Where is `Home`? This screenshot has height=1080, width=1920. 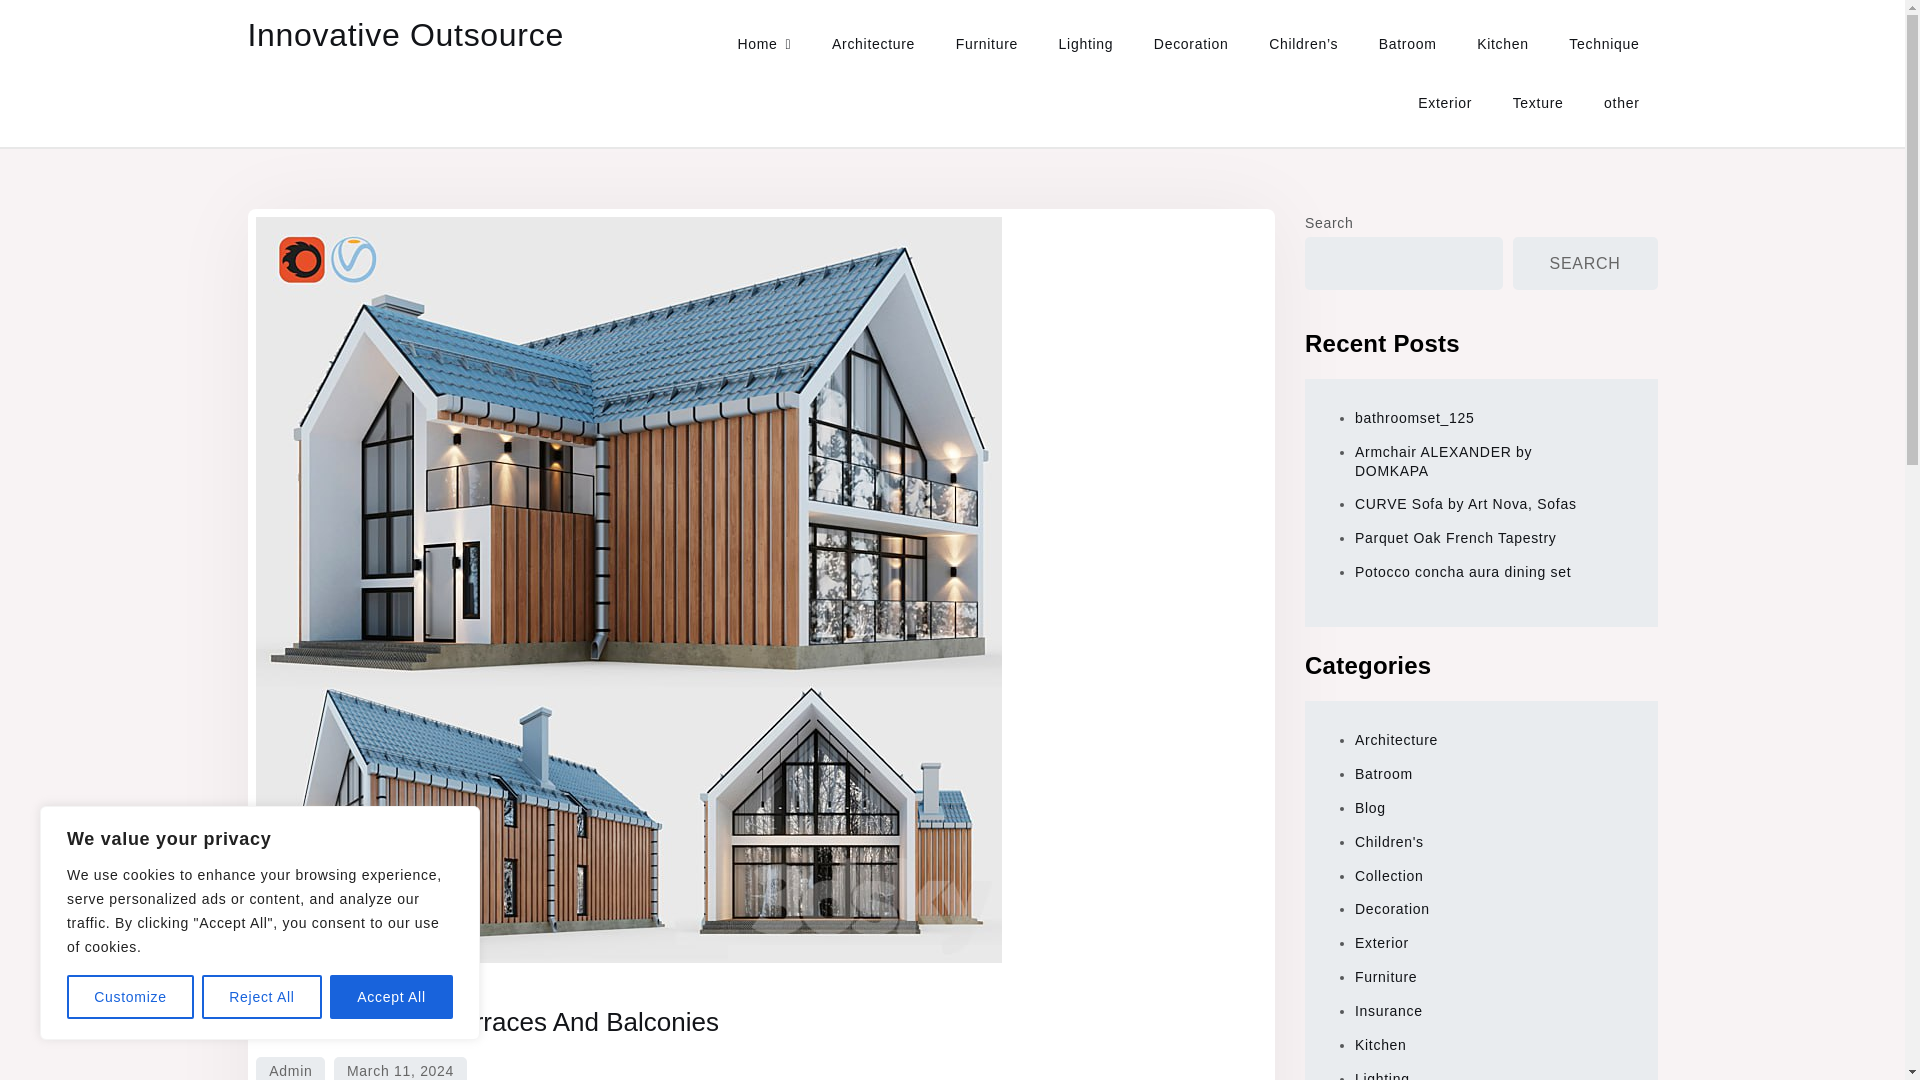 Home is located at coordinates (763, 44).